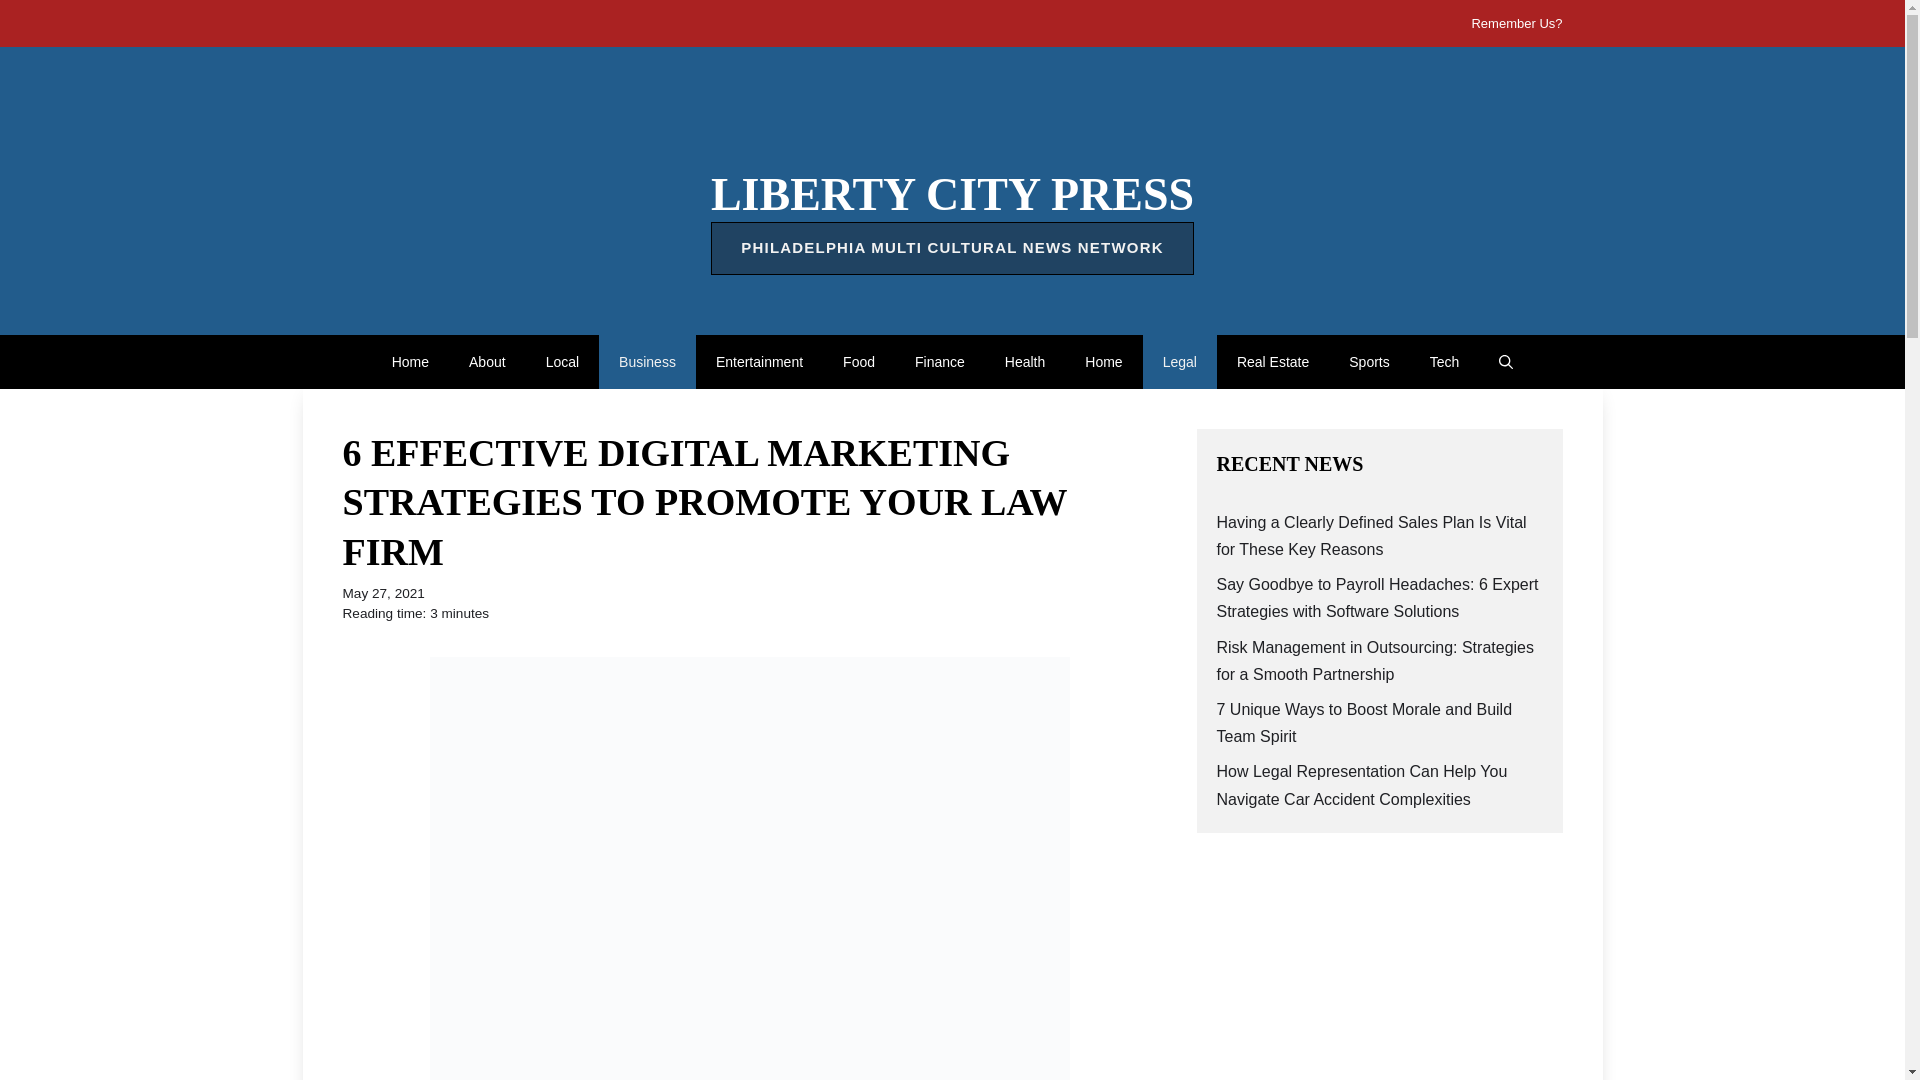 The width and height of the screenshot is (1920, 1080). I want to click on Legal, so click(1180, 361).